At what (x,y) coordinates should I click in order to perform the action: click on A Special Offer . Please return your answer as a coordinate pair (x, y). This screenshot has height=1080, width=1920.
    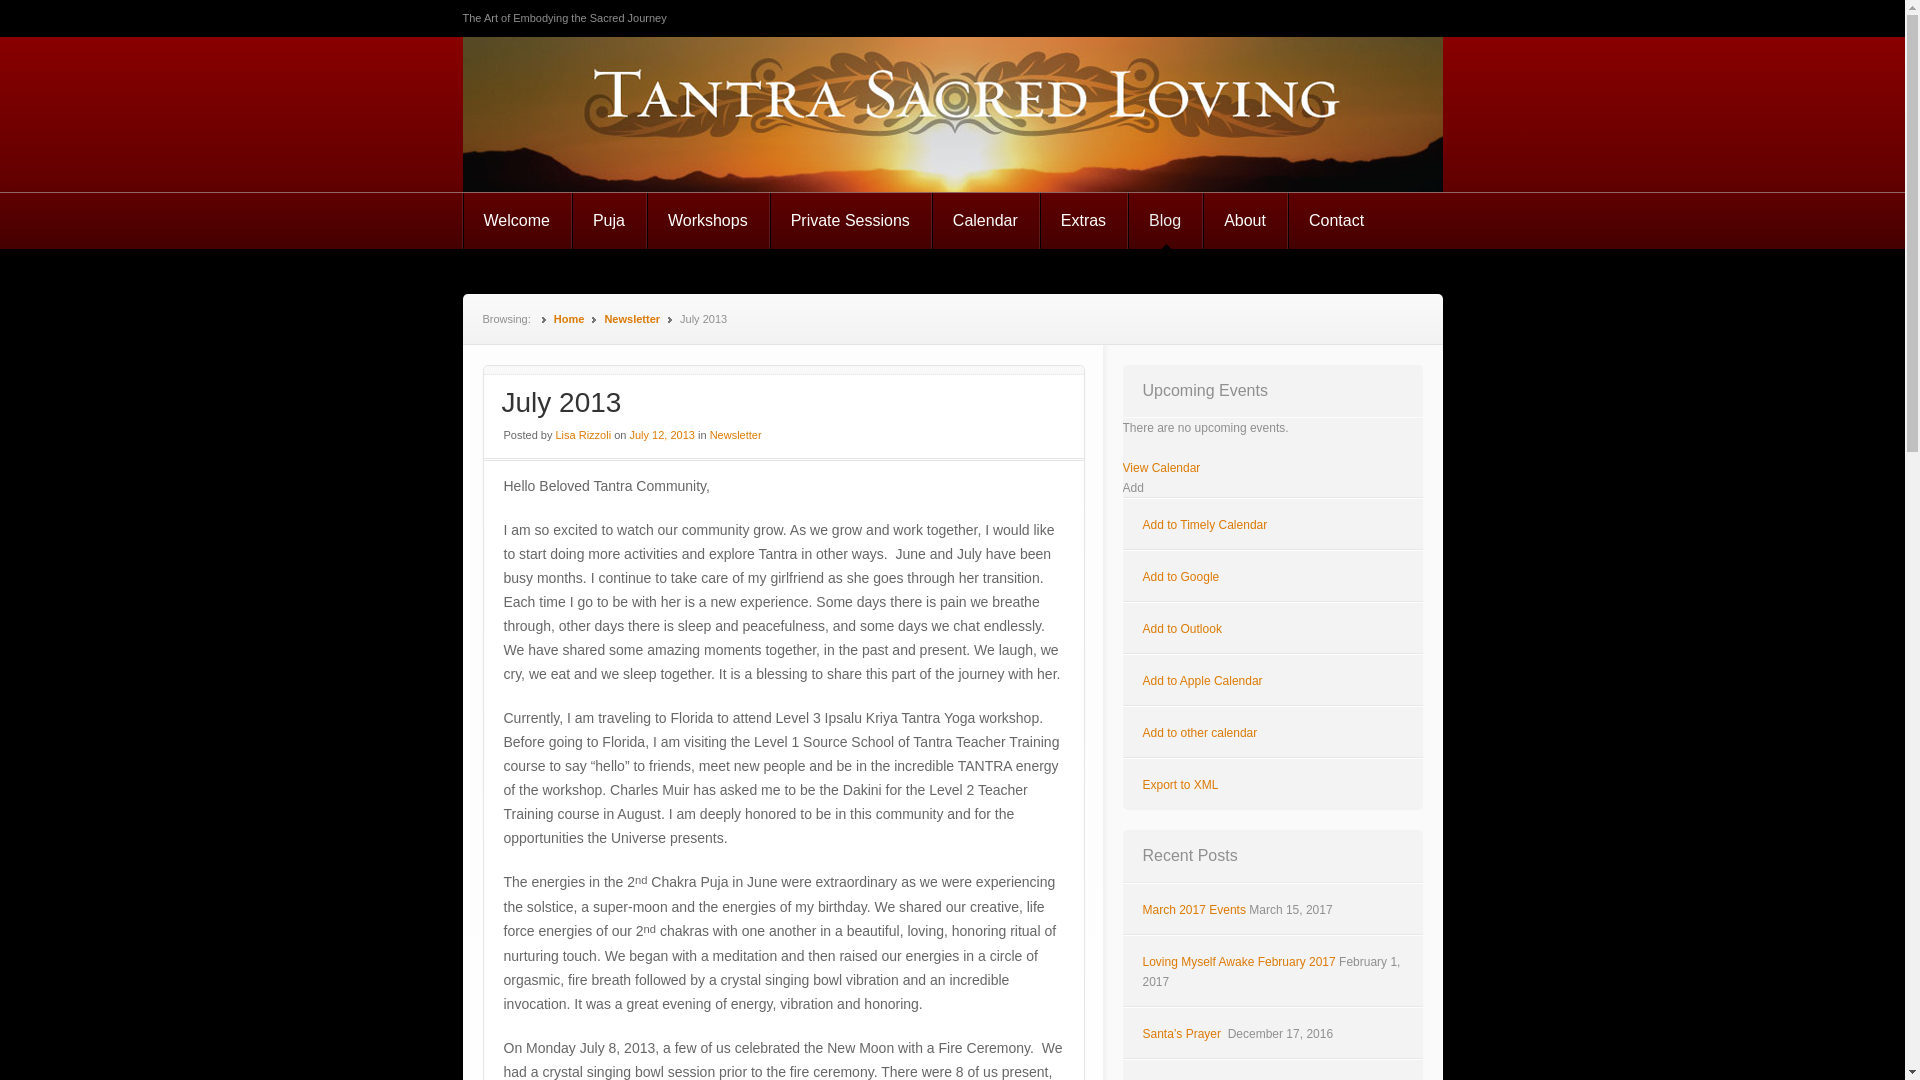
    Looking at the image, I should click on (1183, 1079).